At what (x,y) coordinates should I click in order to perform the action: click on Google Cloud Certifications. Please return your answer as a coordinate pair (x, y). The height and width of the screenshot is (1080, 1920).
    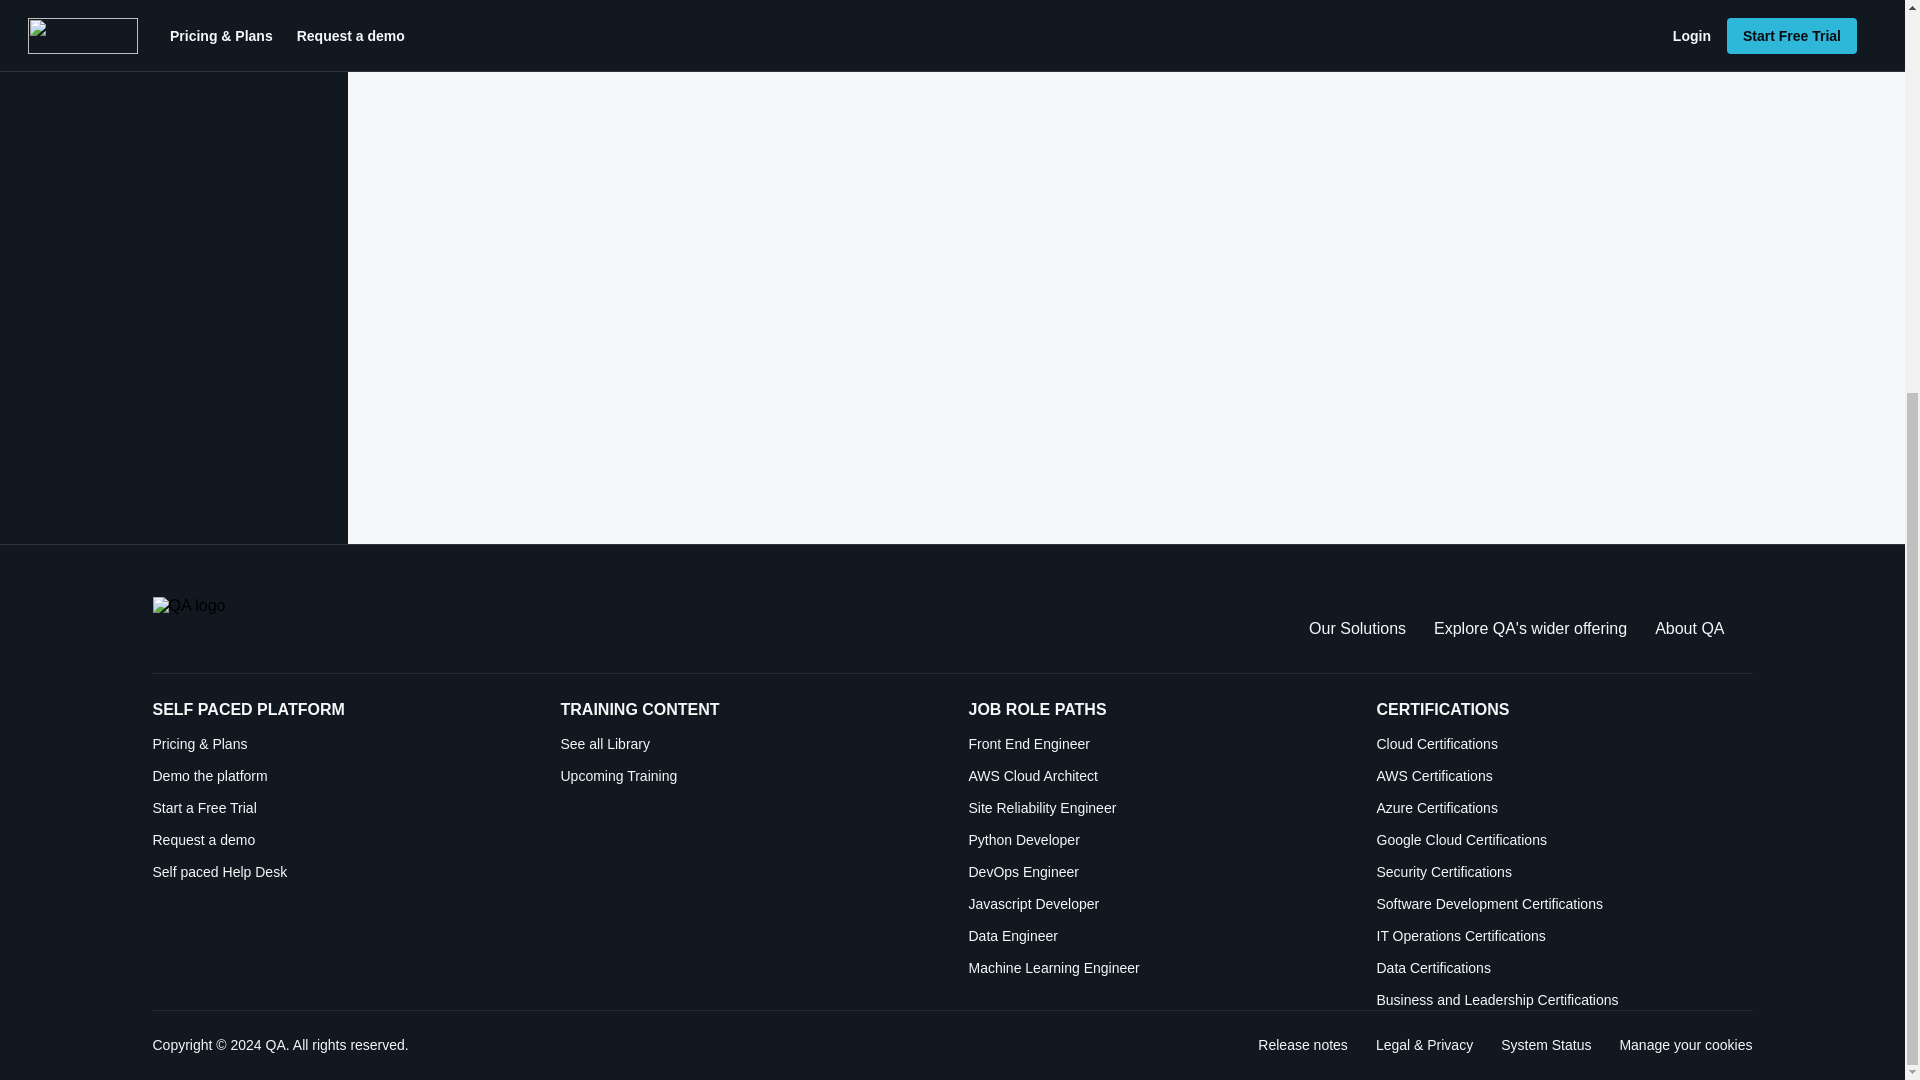
    Looking at the image, I should click on (1564, 840).